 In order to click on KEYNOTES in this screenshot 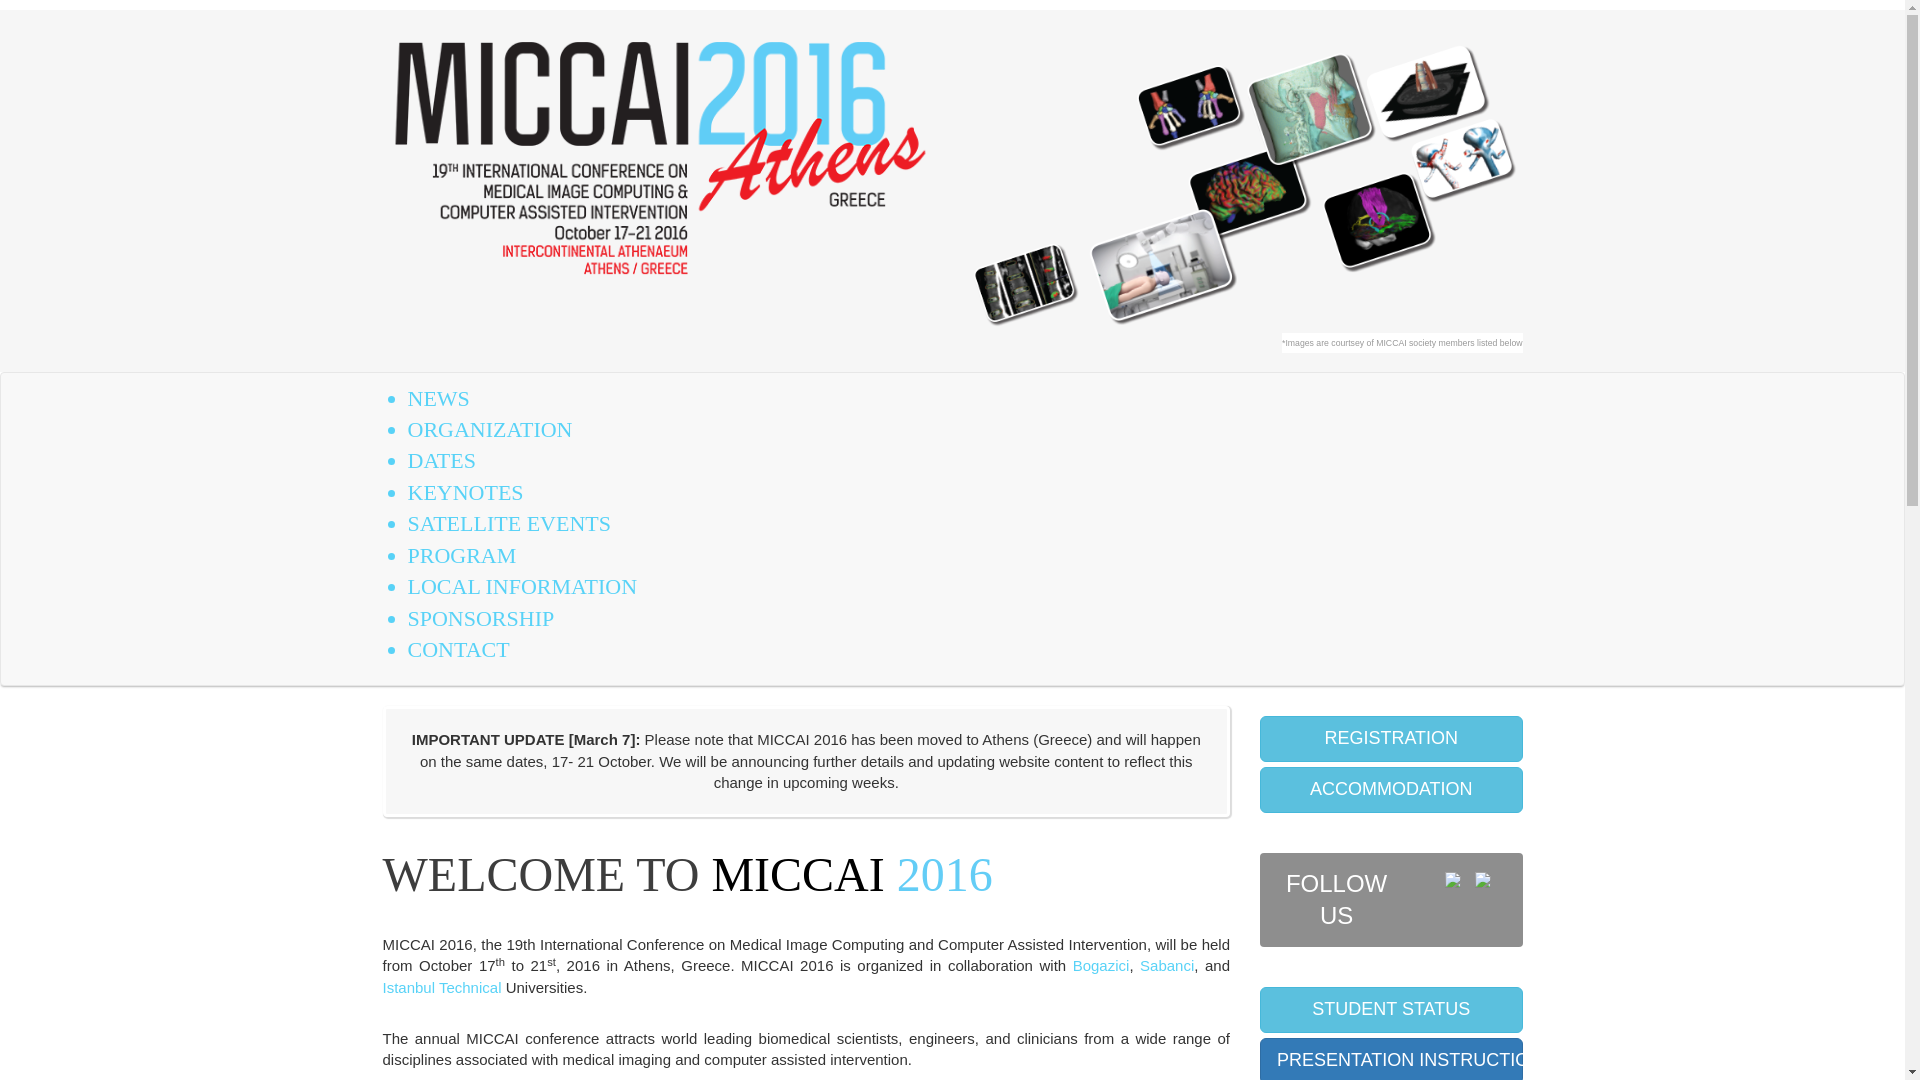, I will do `click(466, 492)`.